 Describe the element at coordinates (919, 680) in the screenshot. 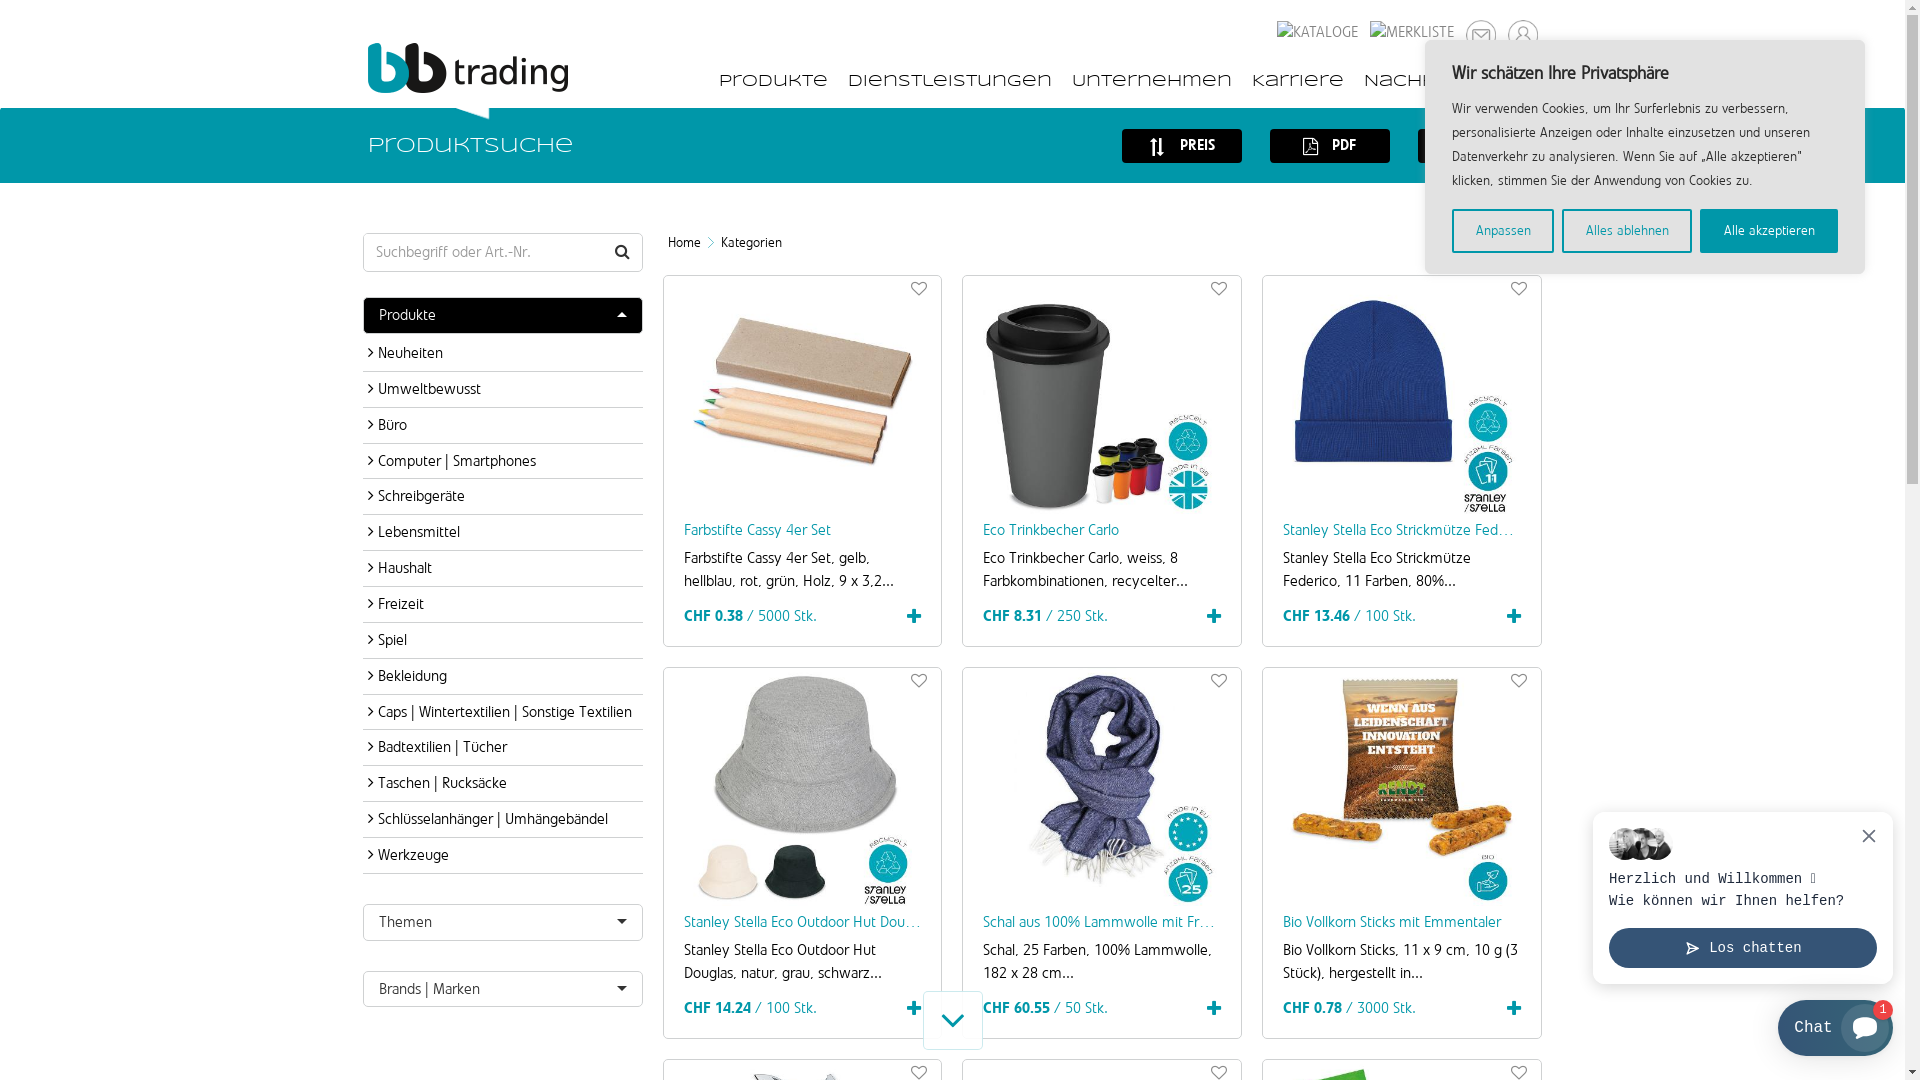

I see `Merken` at that location.